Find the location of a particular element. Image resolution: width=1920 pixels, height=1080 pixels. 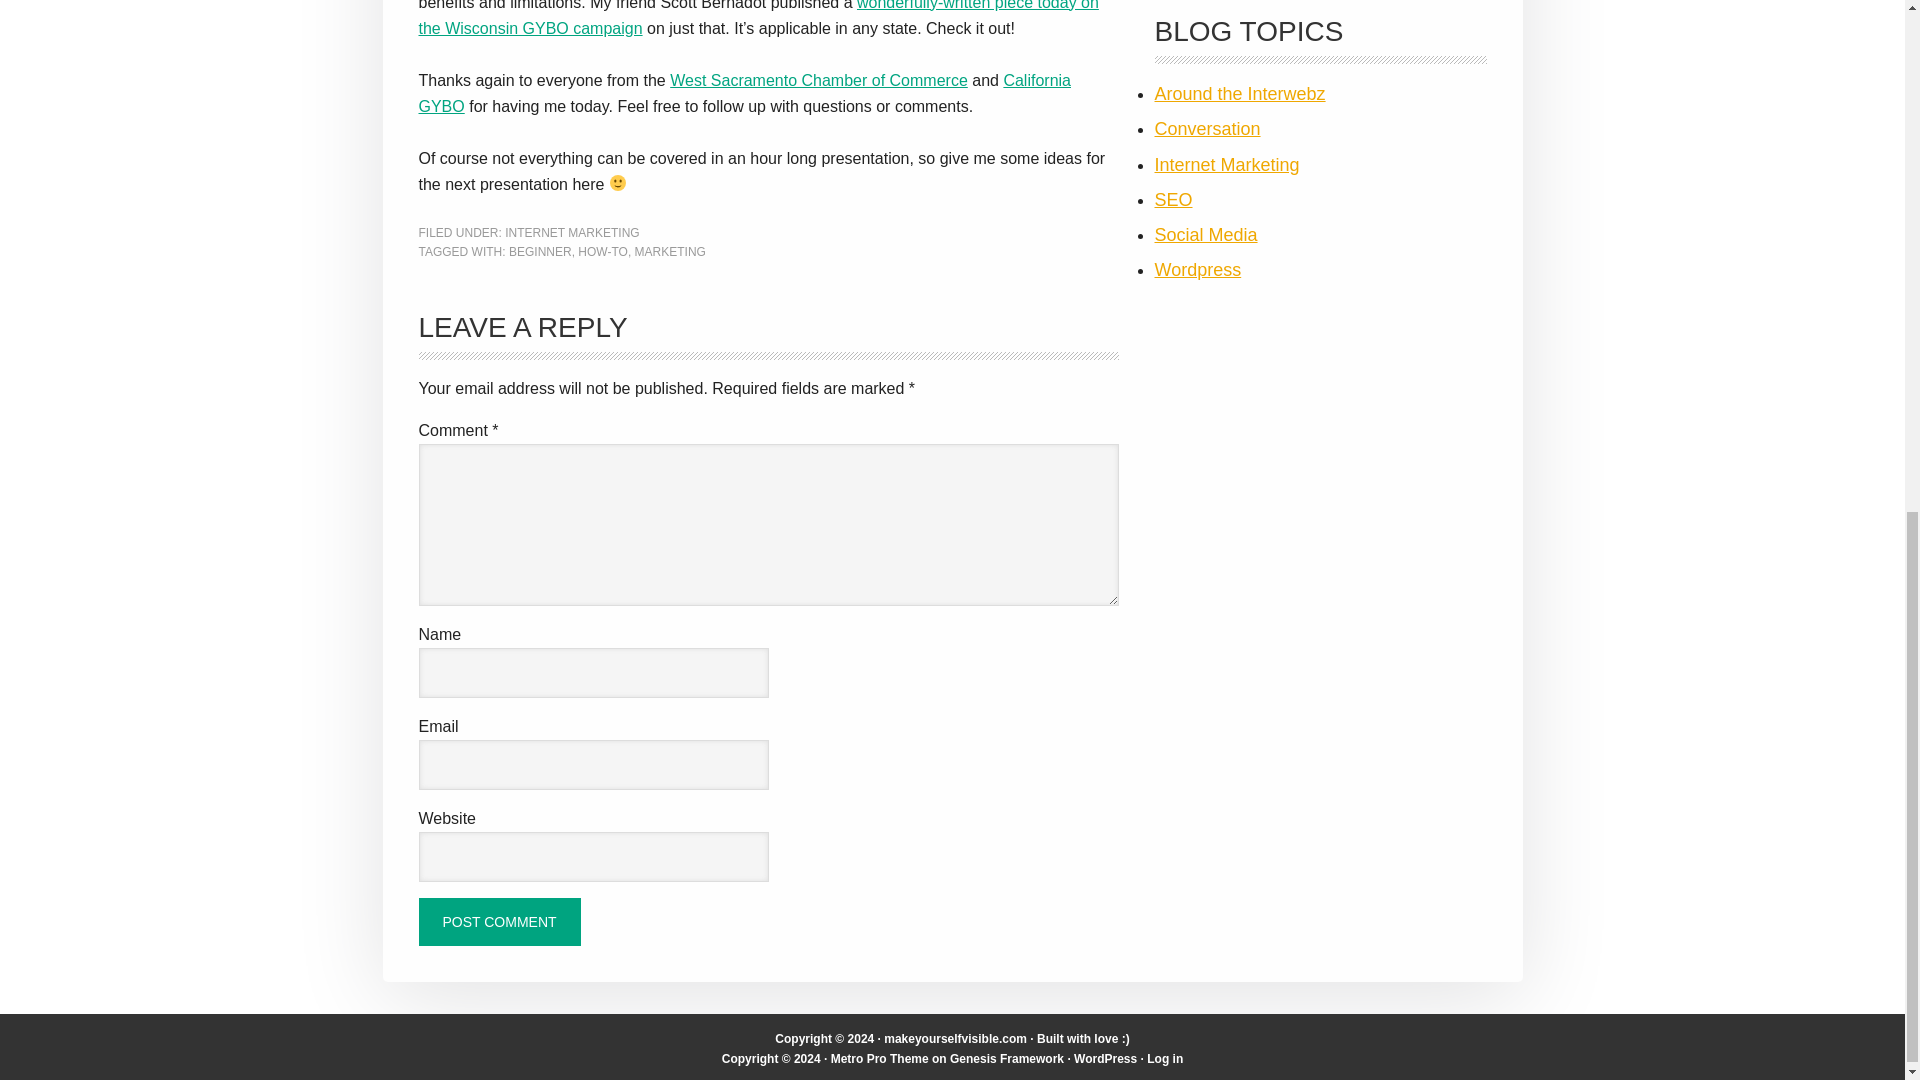

Wisconsin GYBO Free Website is located at coordinates (758, 18).